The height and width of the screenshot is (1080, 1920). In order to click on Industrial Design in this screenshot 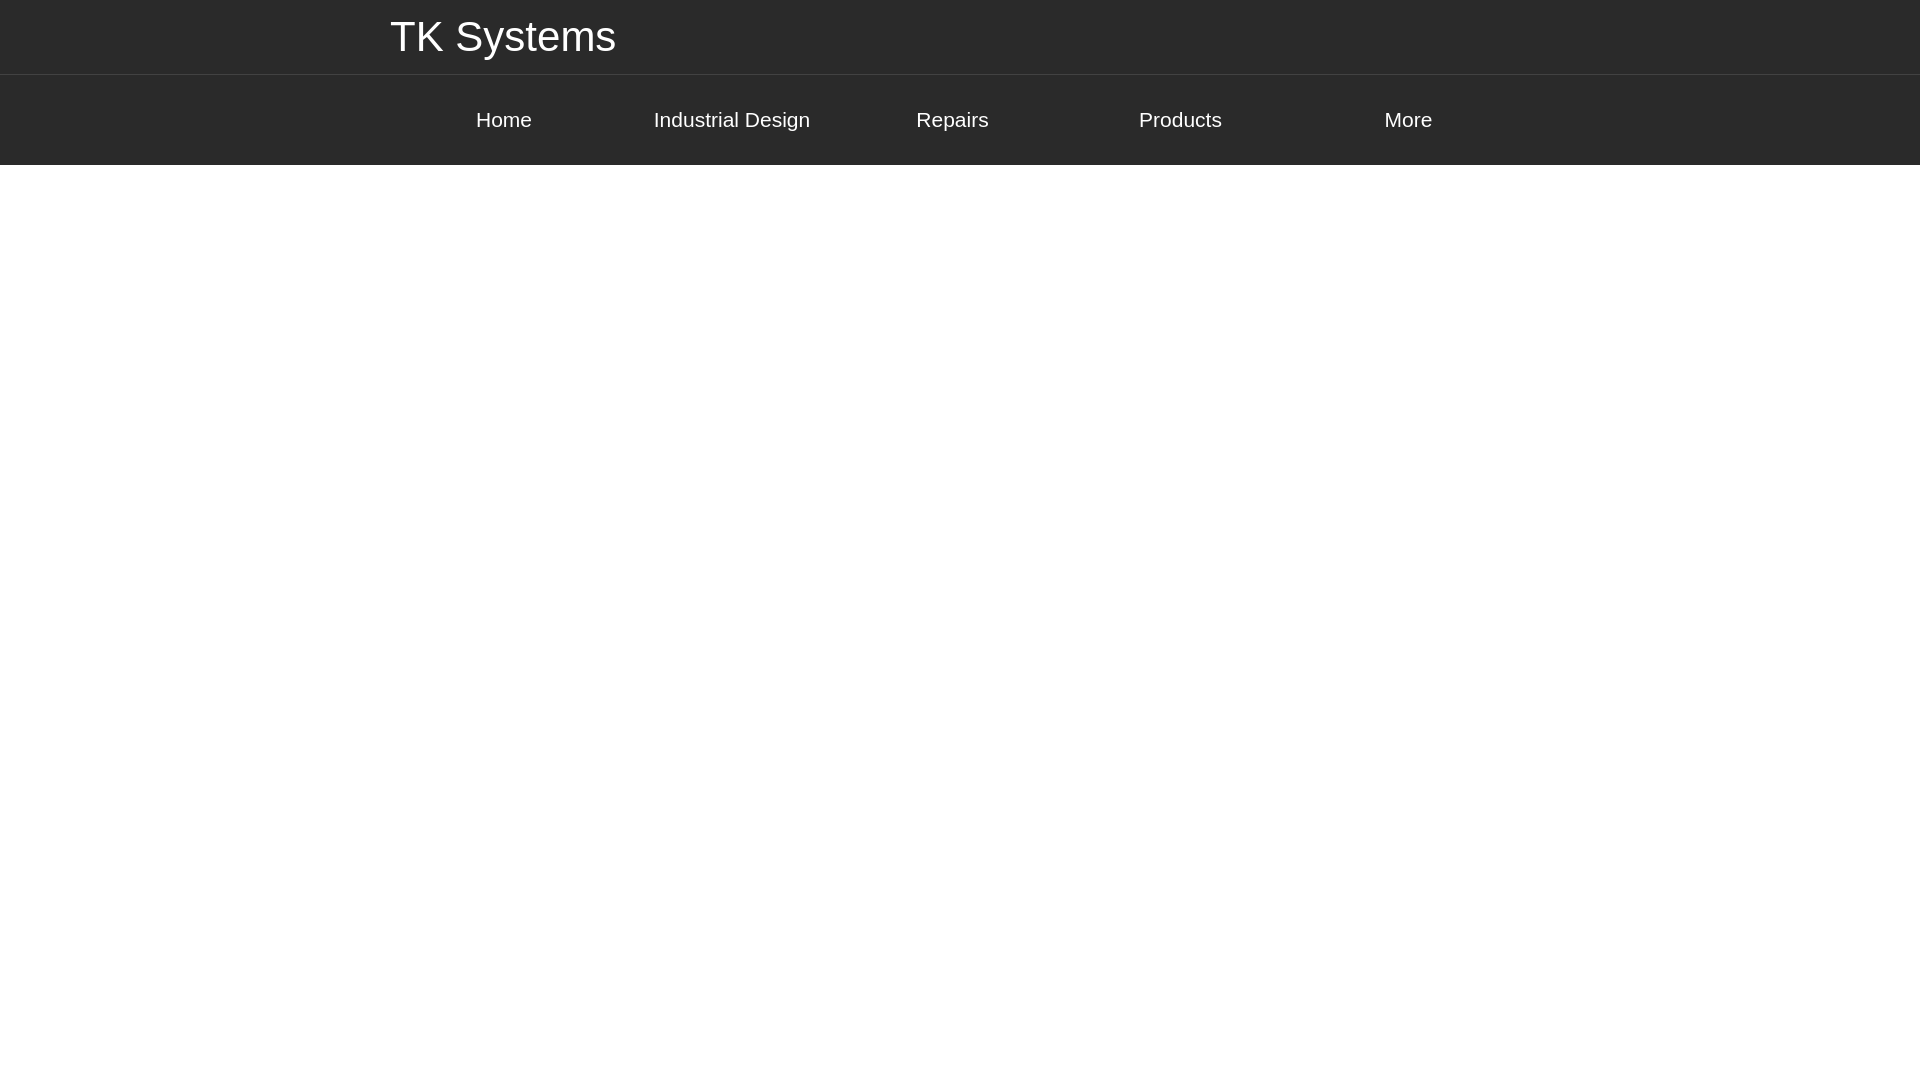, I will do `click(732, 120)`.